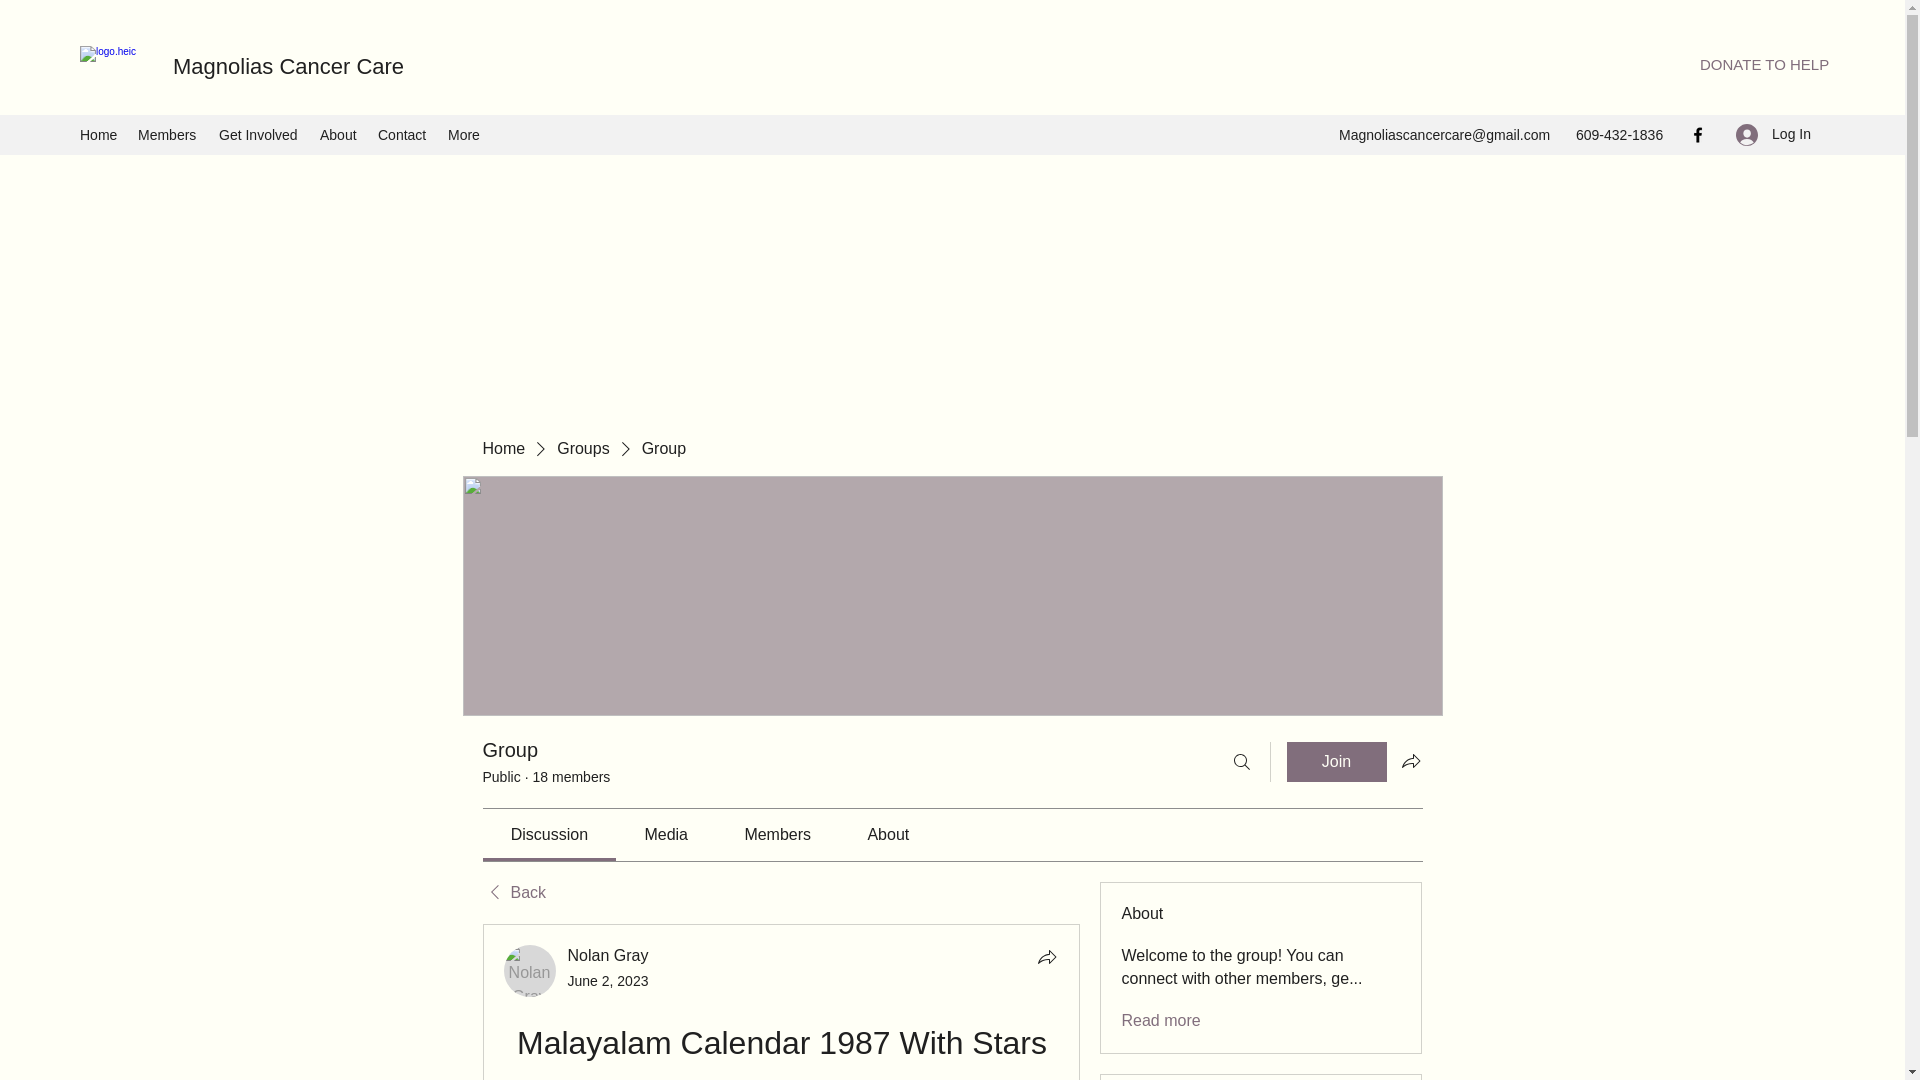  Describe the element at coordinates (402, 134) in the screenshot. I see `Contact` at that location.